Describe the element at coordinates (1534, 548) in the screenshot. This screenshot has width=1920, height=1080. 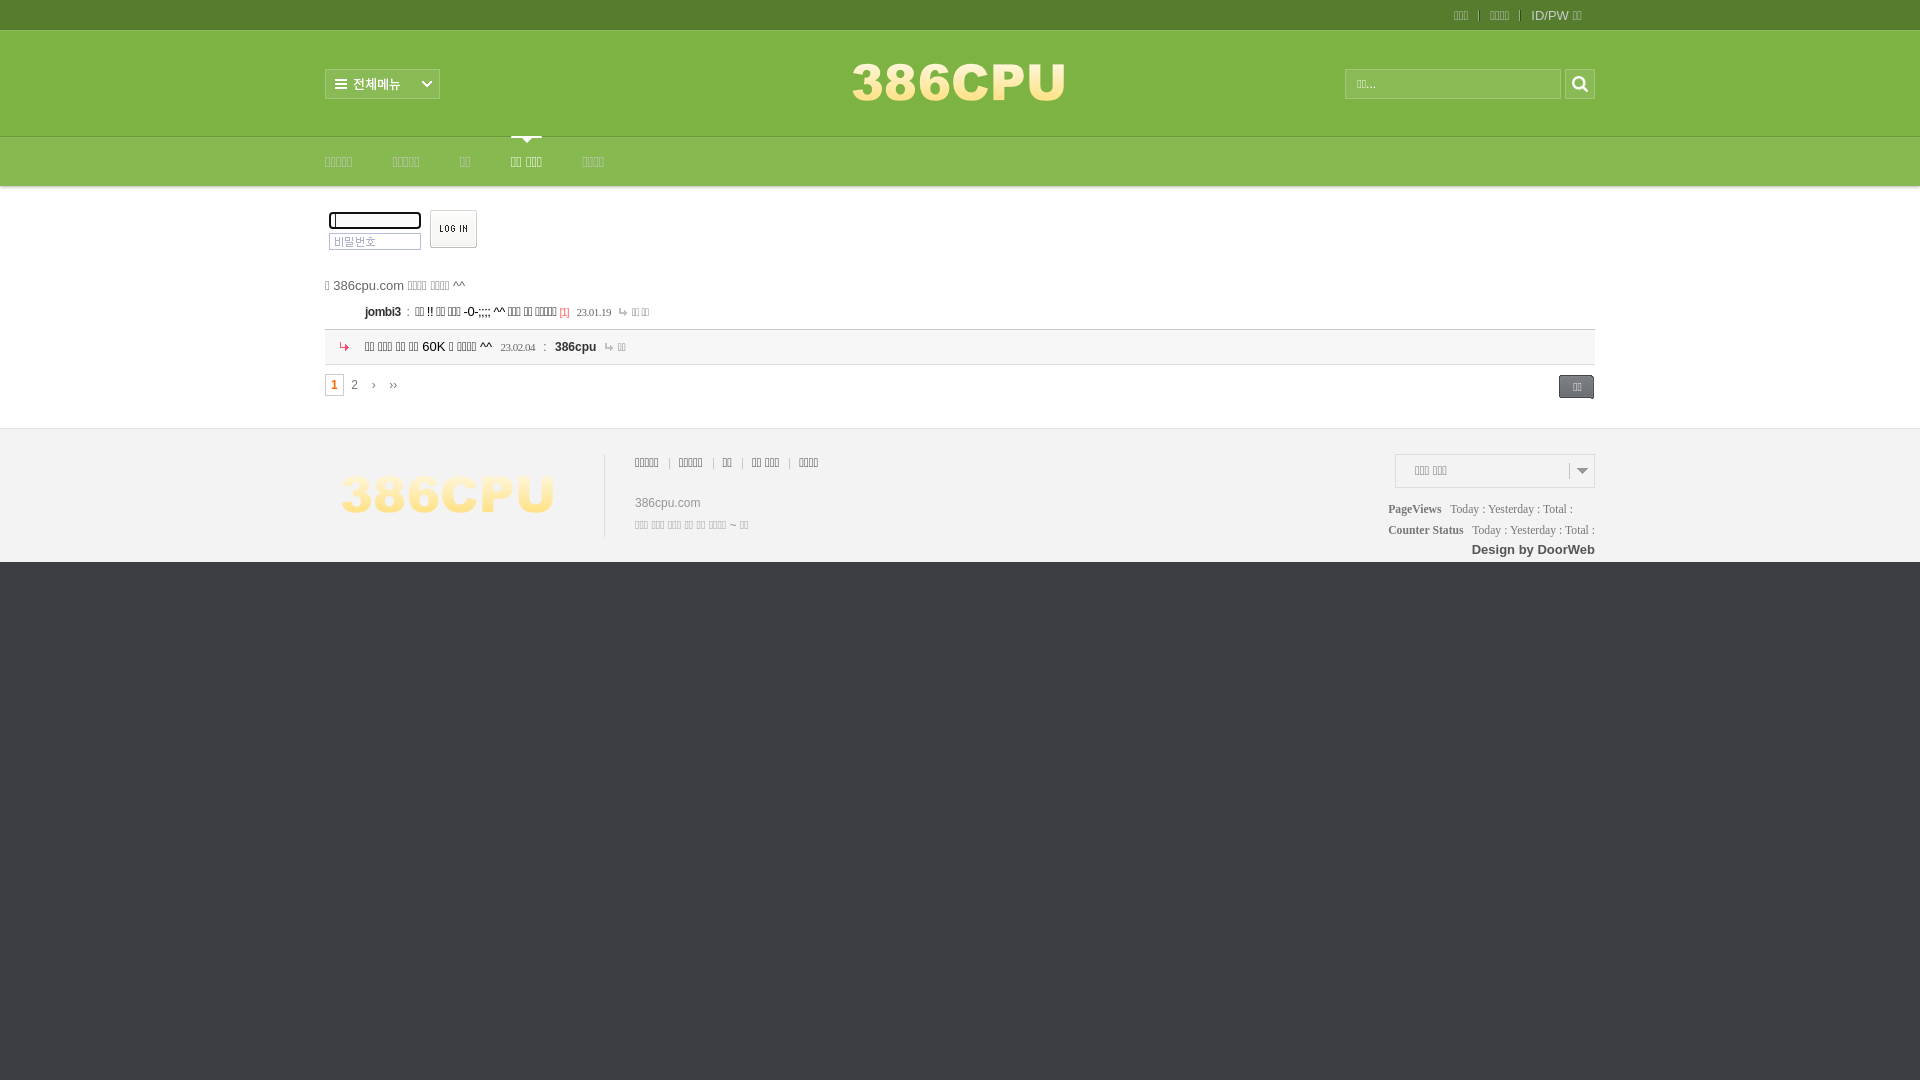
I see `Design by DoorWeb` at that location.